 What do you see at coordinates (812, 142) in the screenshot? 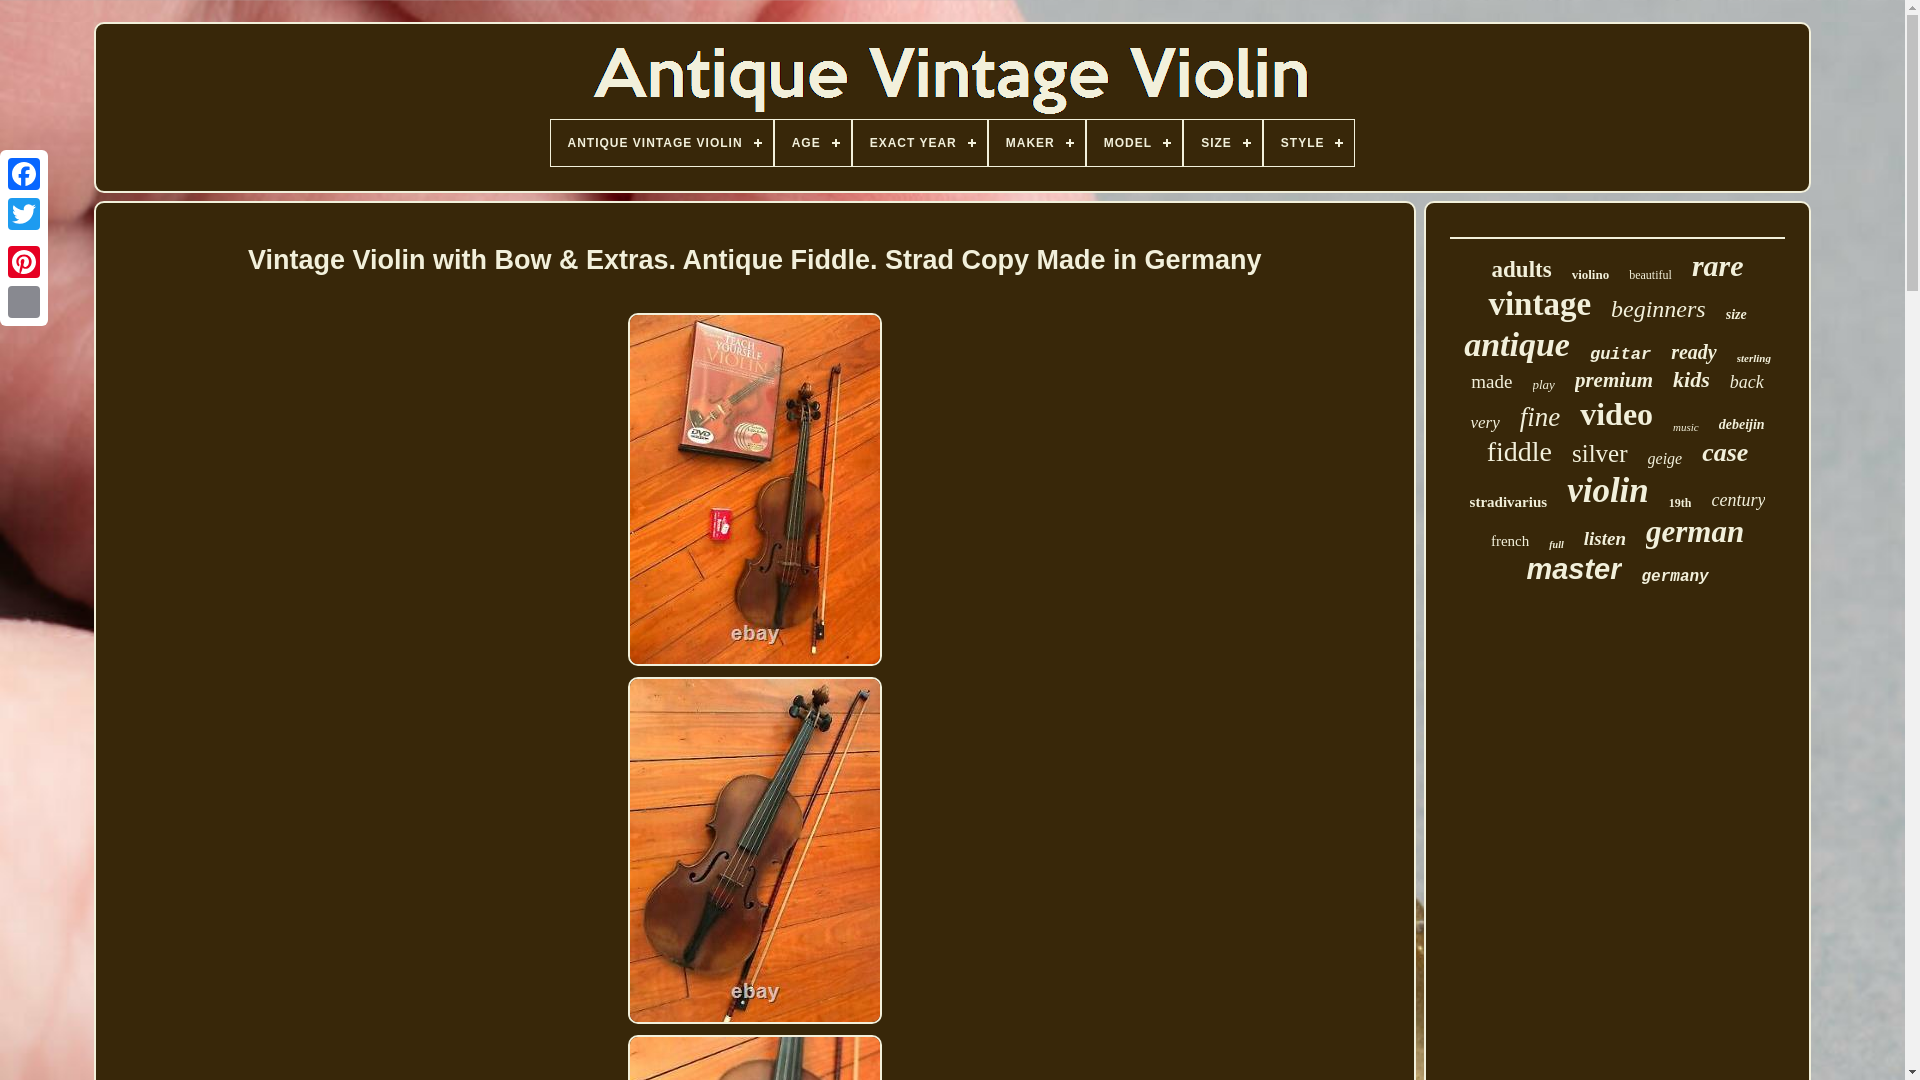
I see `AGE` at bounding box center [812, 142].